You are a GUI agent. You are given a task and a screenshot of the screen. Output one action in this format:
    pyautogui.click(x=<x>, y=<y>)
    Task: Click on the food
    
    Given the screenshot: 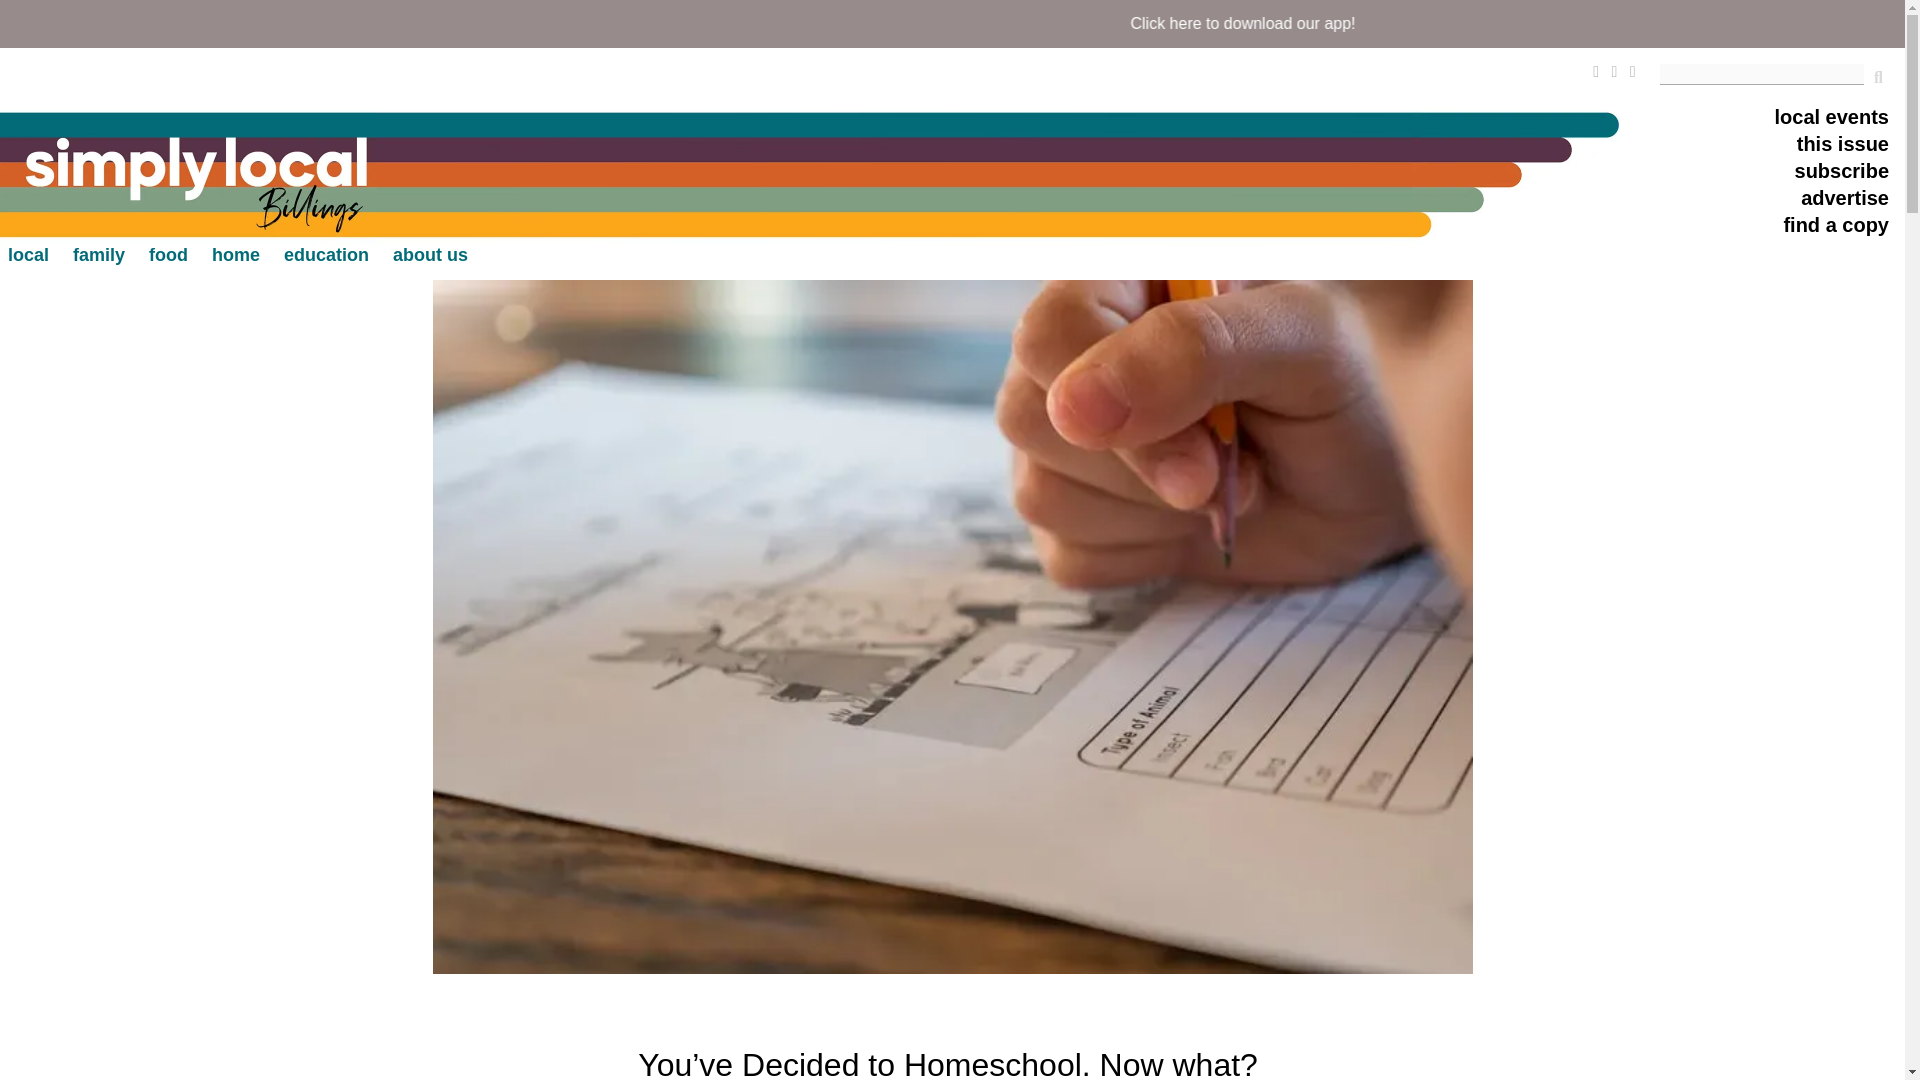 What is the action you would take?
    pyautogui.click(x=168, y=254)
    